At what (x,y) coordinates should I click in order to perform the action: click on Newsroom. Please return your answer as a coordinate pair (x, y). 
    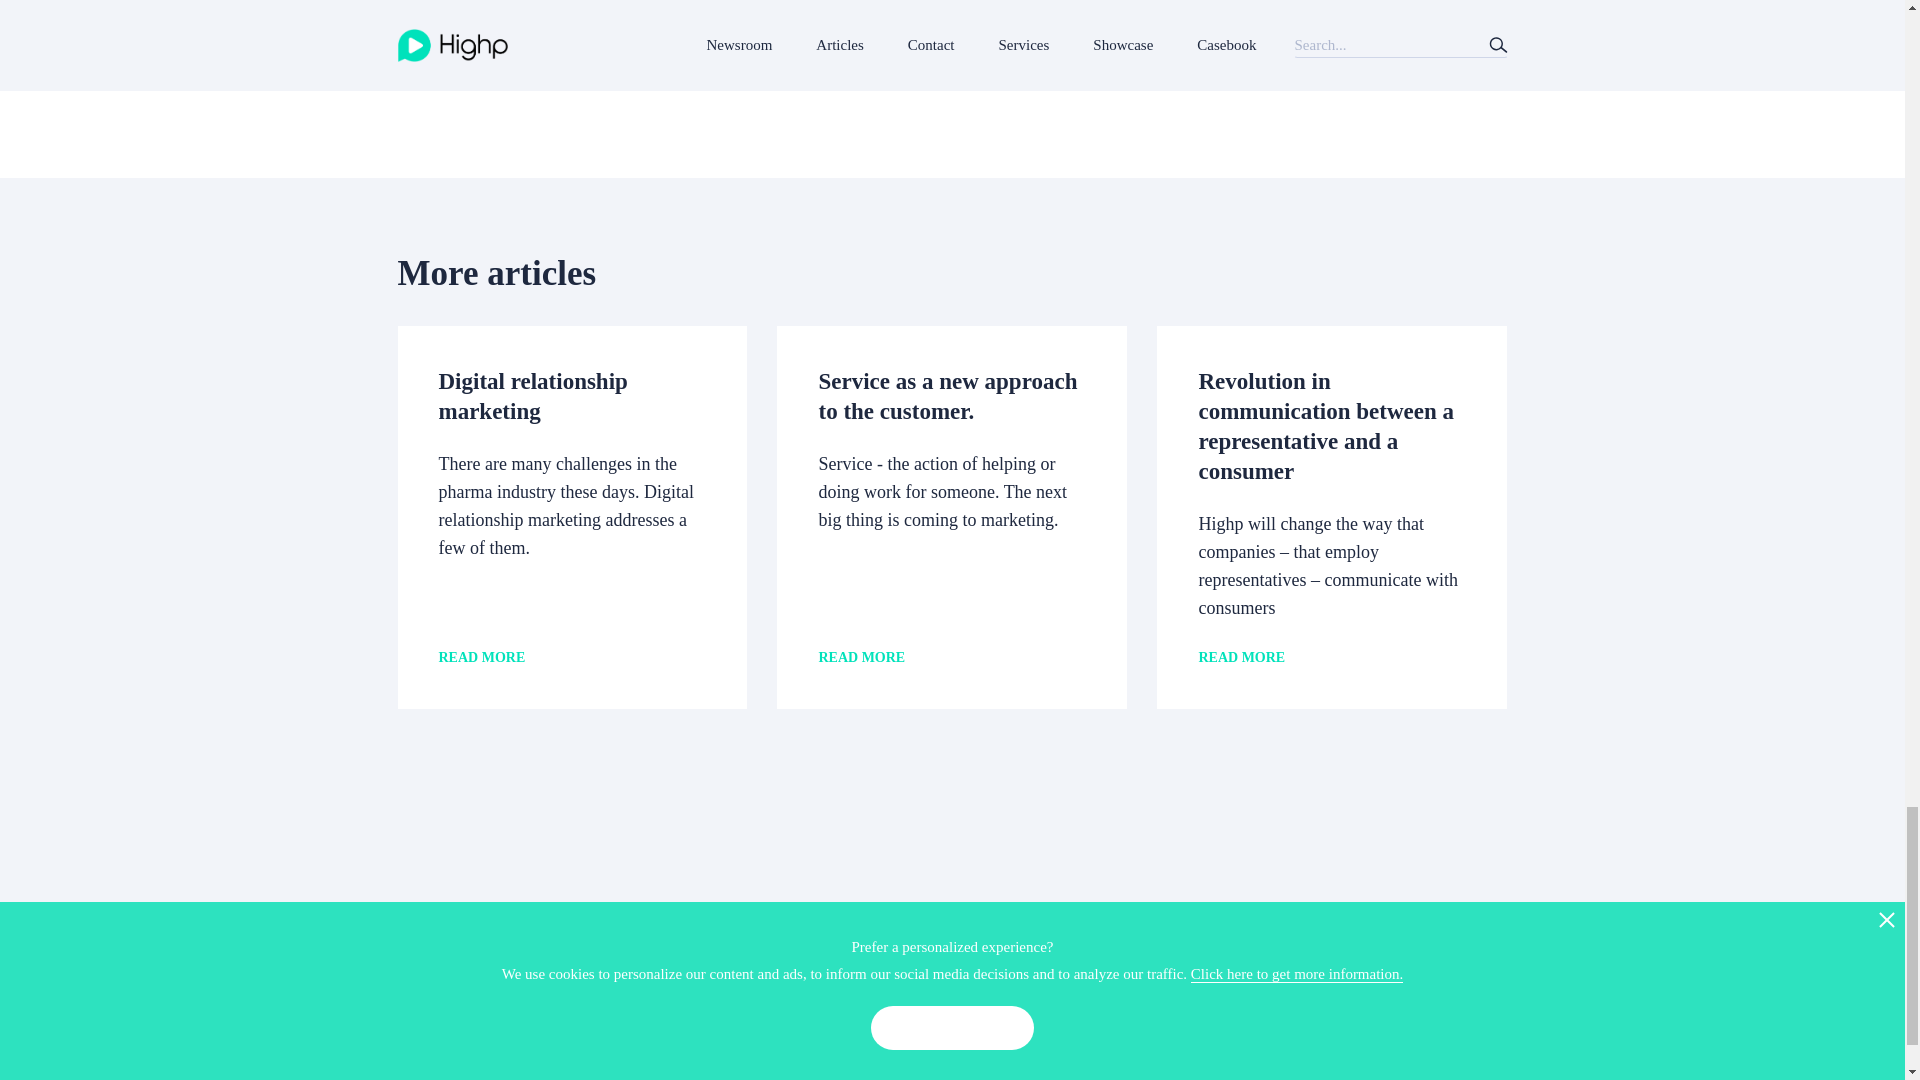
    Looking at the image, I should click on (1094, 968).